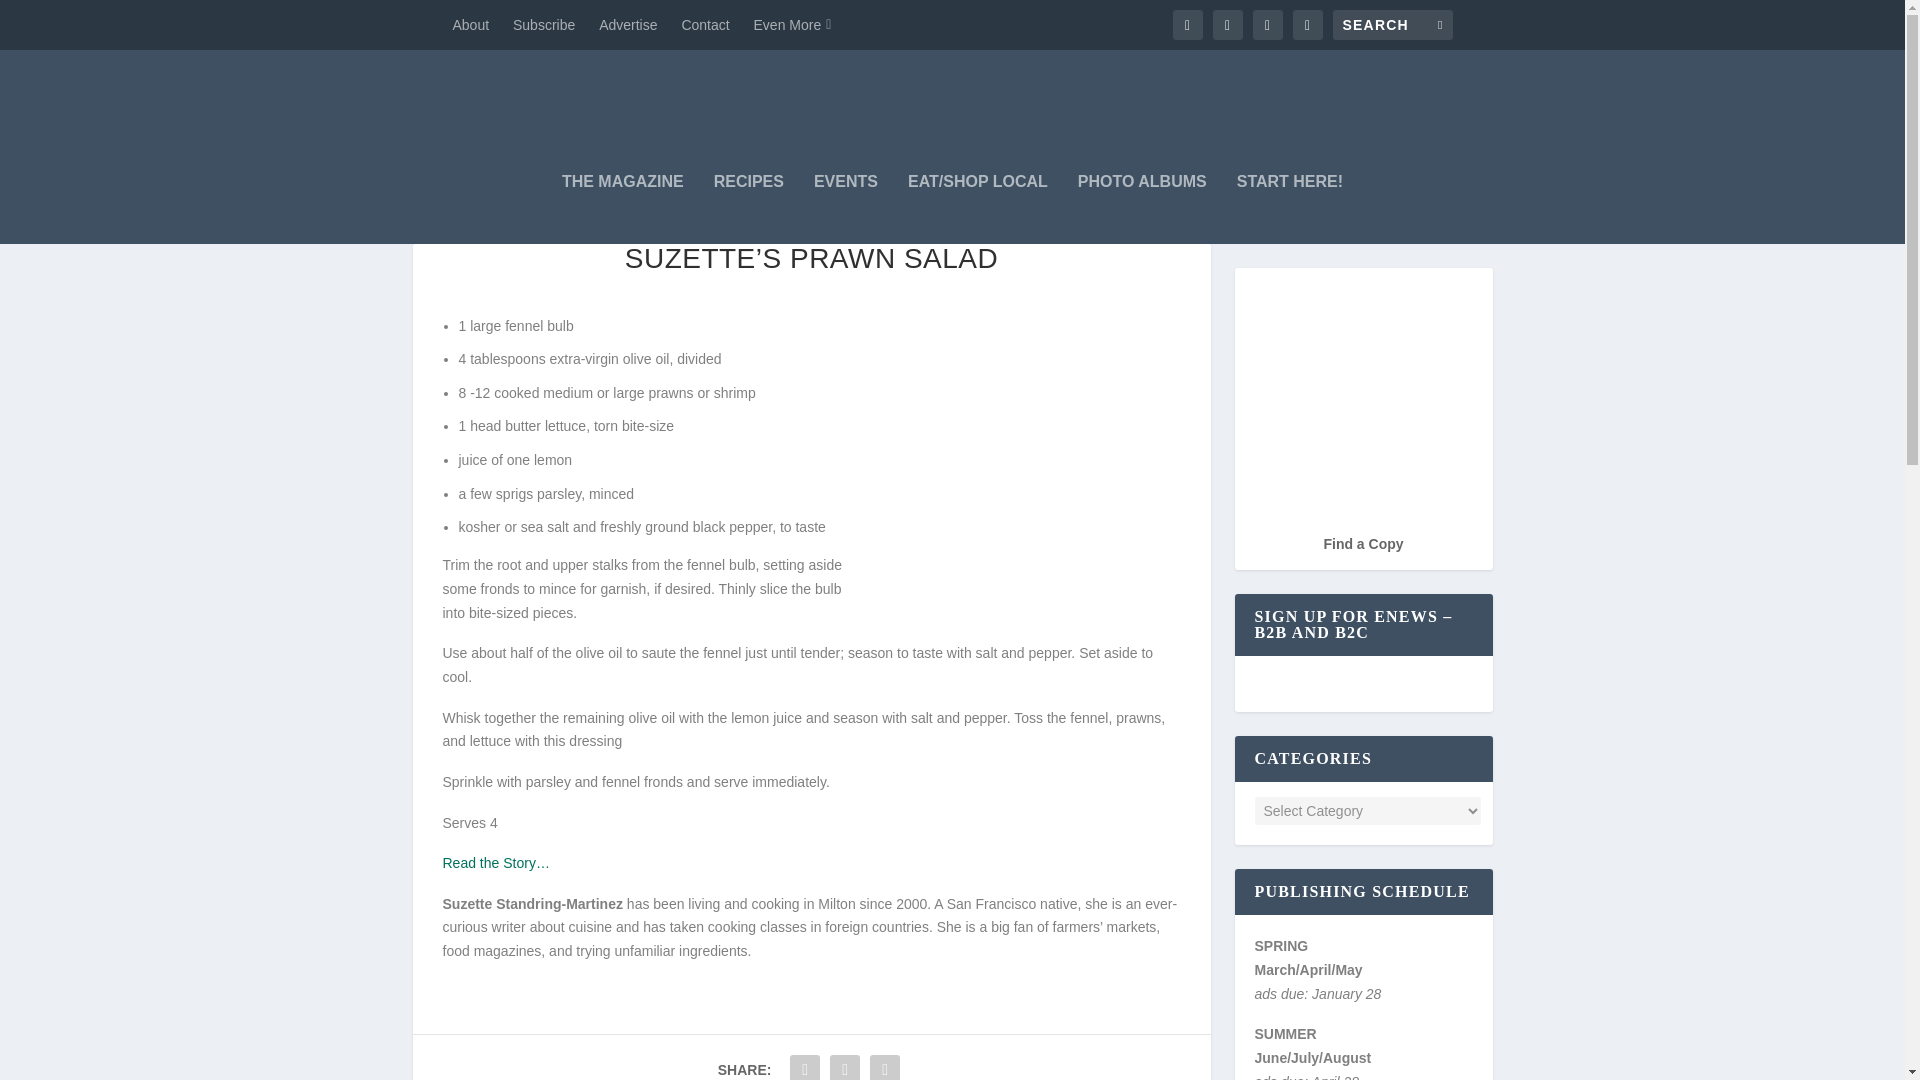  What do you see at coordinates (792, 24) in the screenshot?
I see `Even More` at bounding box center [792, 24].